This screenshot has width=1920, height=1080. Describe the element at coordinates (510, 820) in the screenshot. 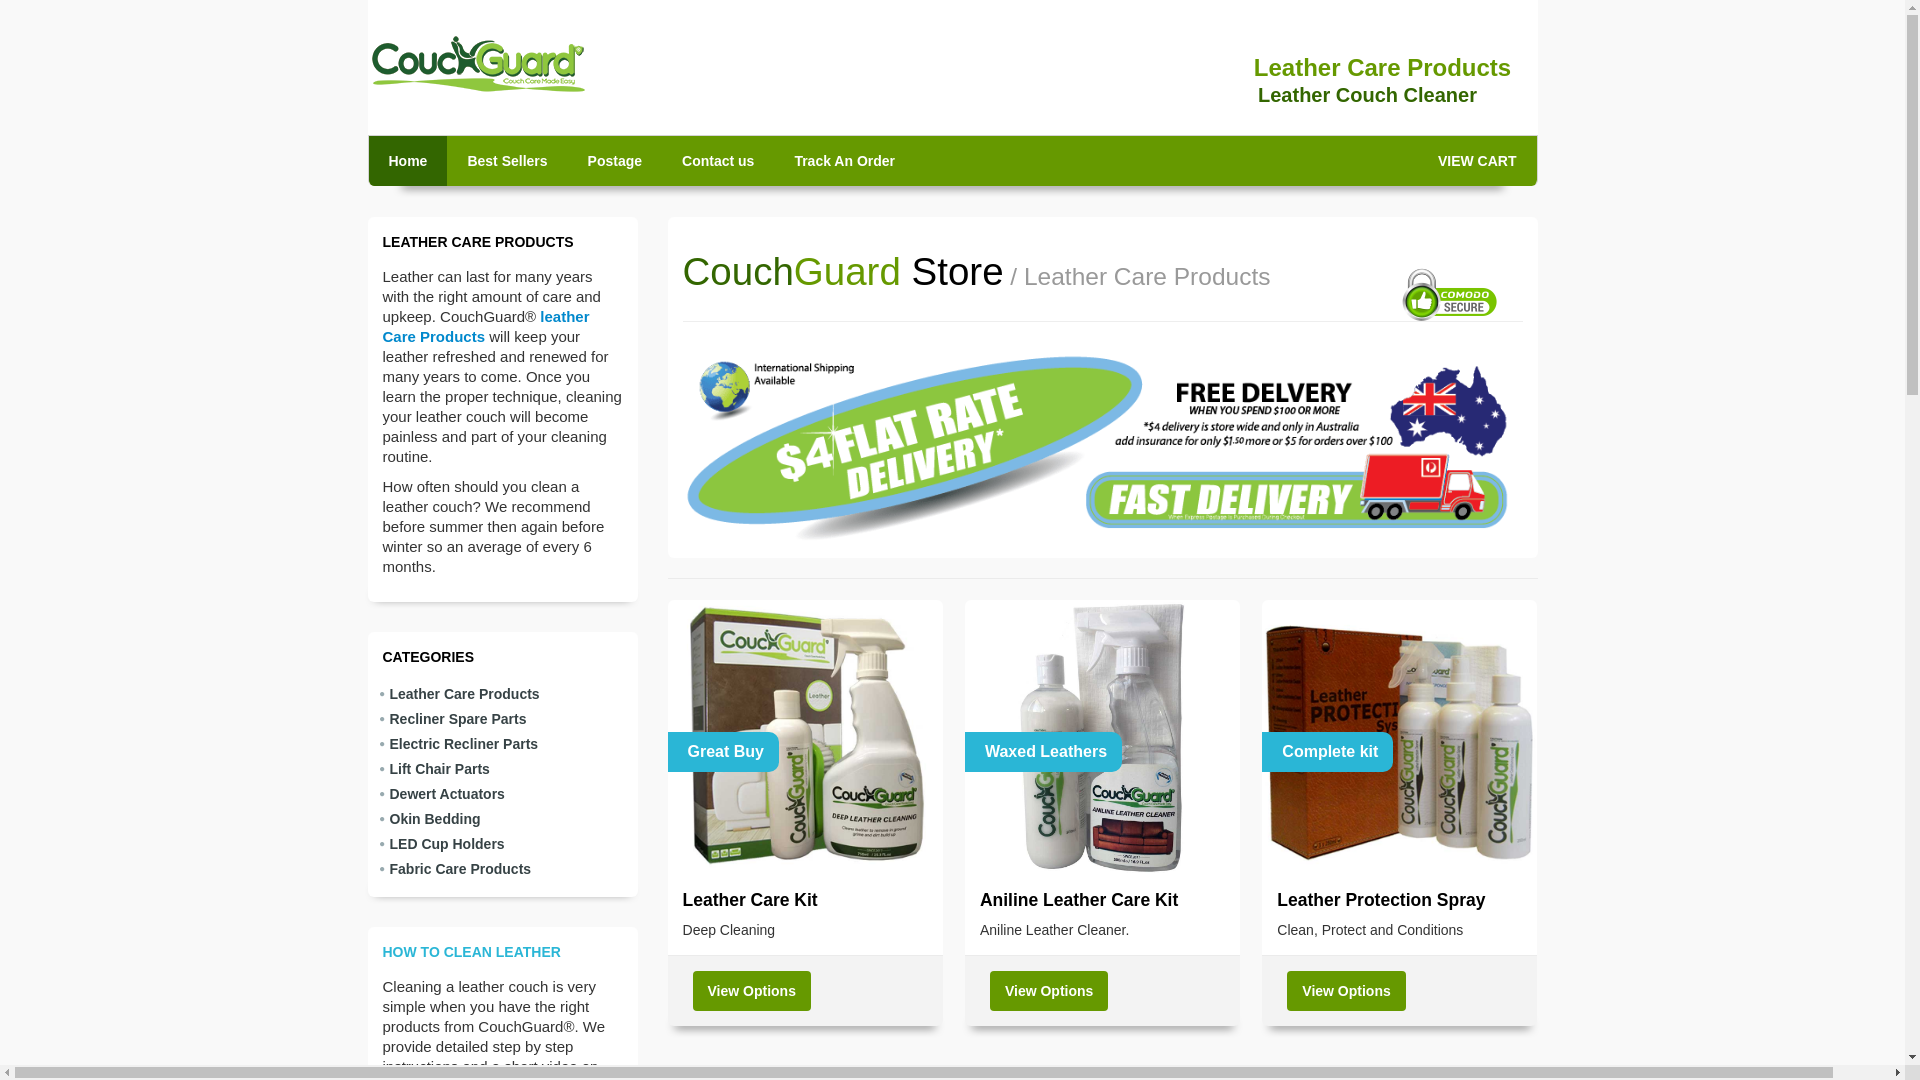

I see `Okin Bedding` at that location.